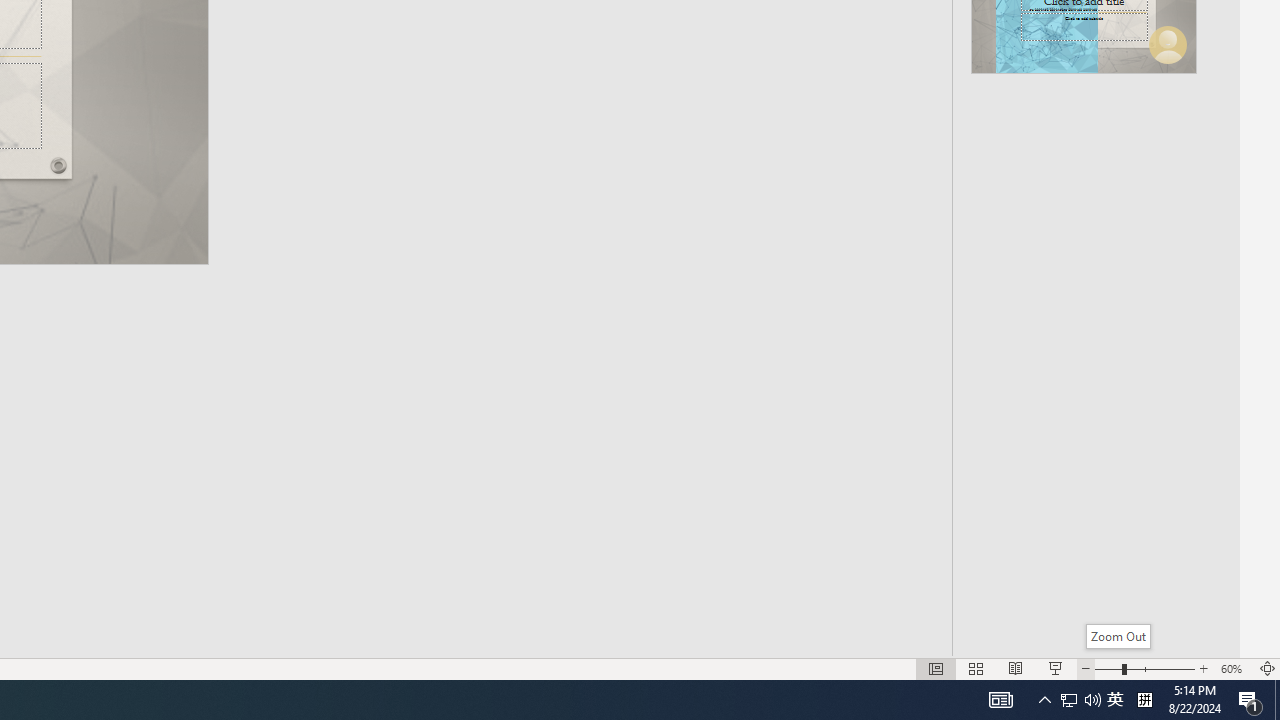 This screenshot has height=720, width=1280. Describe the element at coordinates (1144, 668) in the screenshot. I see `Zoom` at that location.